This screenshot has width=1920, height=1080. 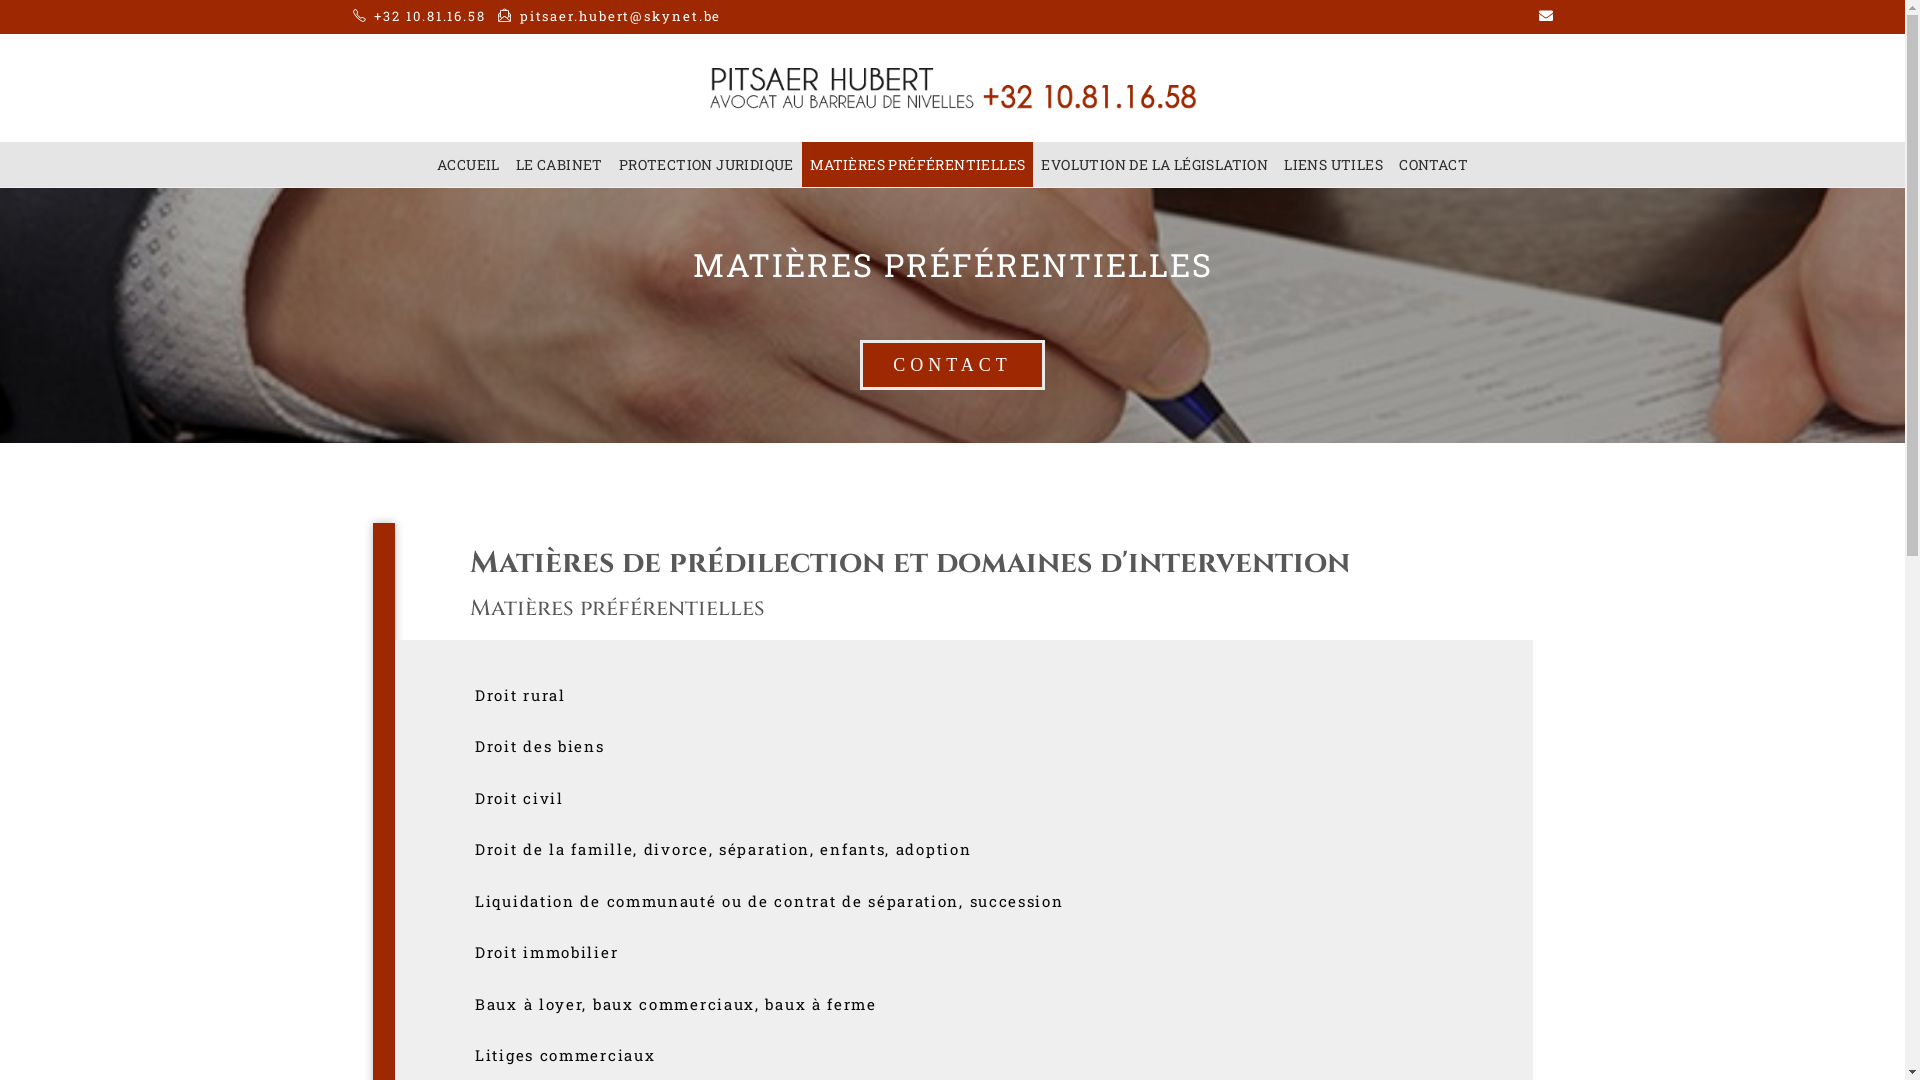 What do you see at coordinates (468, 164) in the screenshot?
I see `ACCUEIL` at bounding box center [468, 164].